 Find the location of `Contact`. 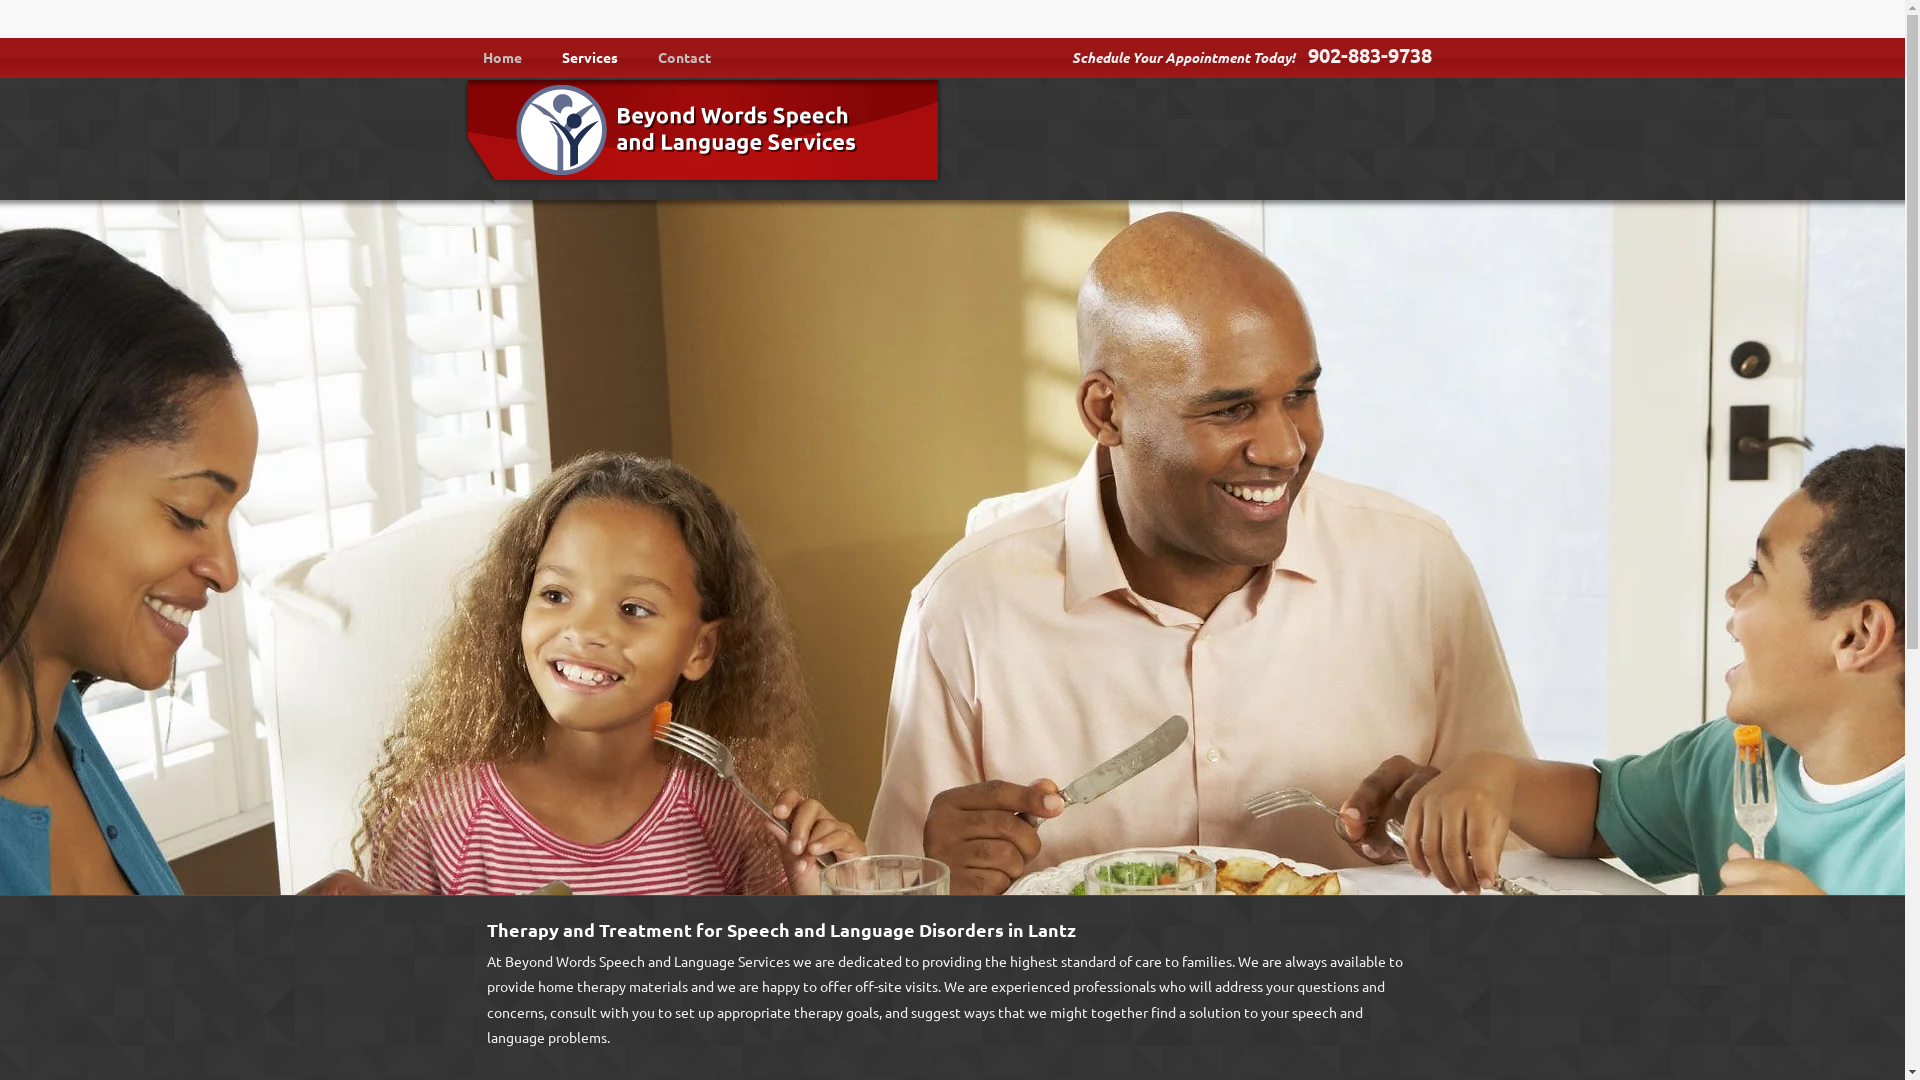

Contact is located at coordinates (684, 57).